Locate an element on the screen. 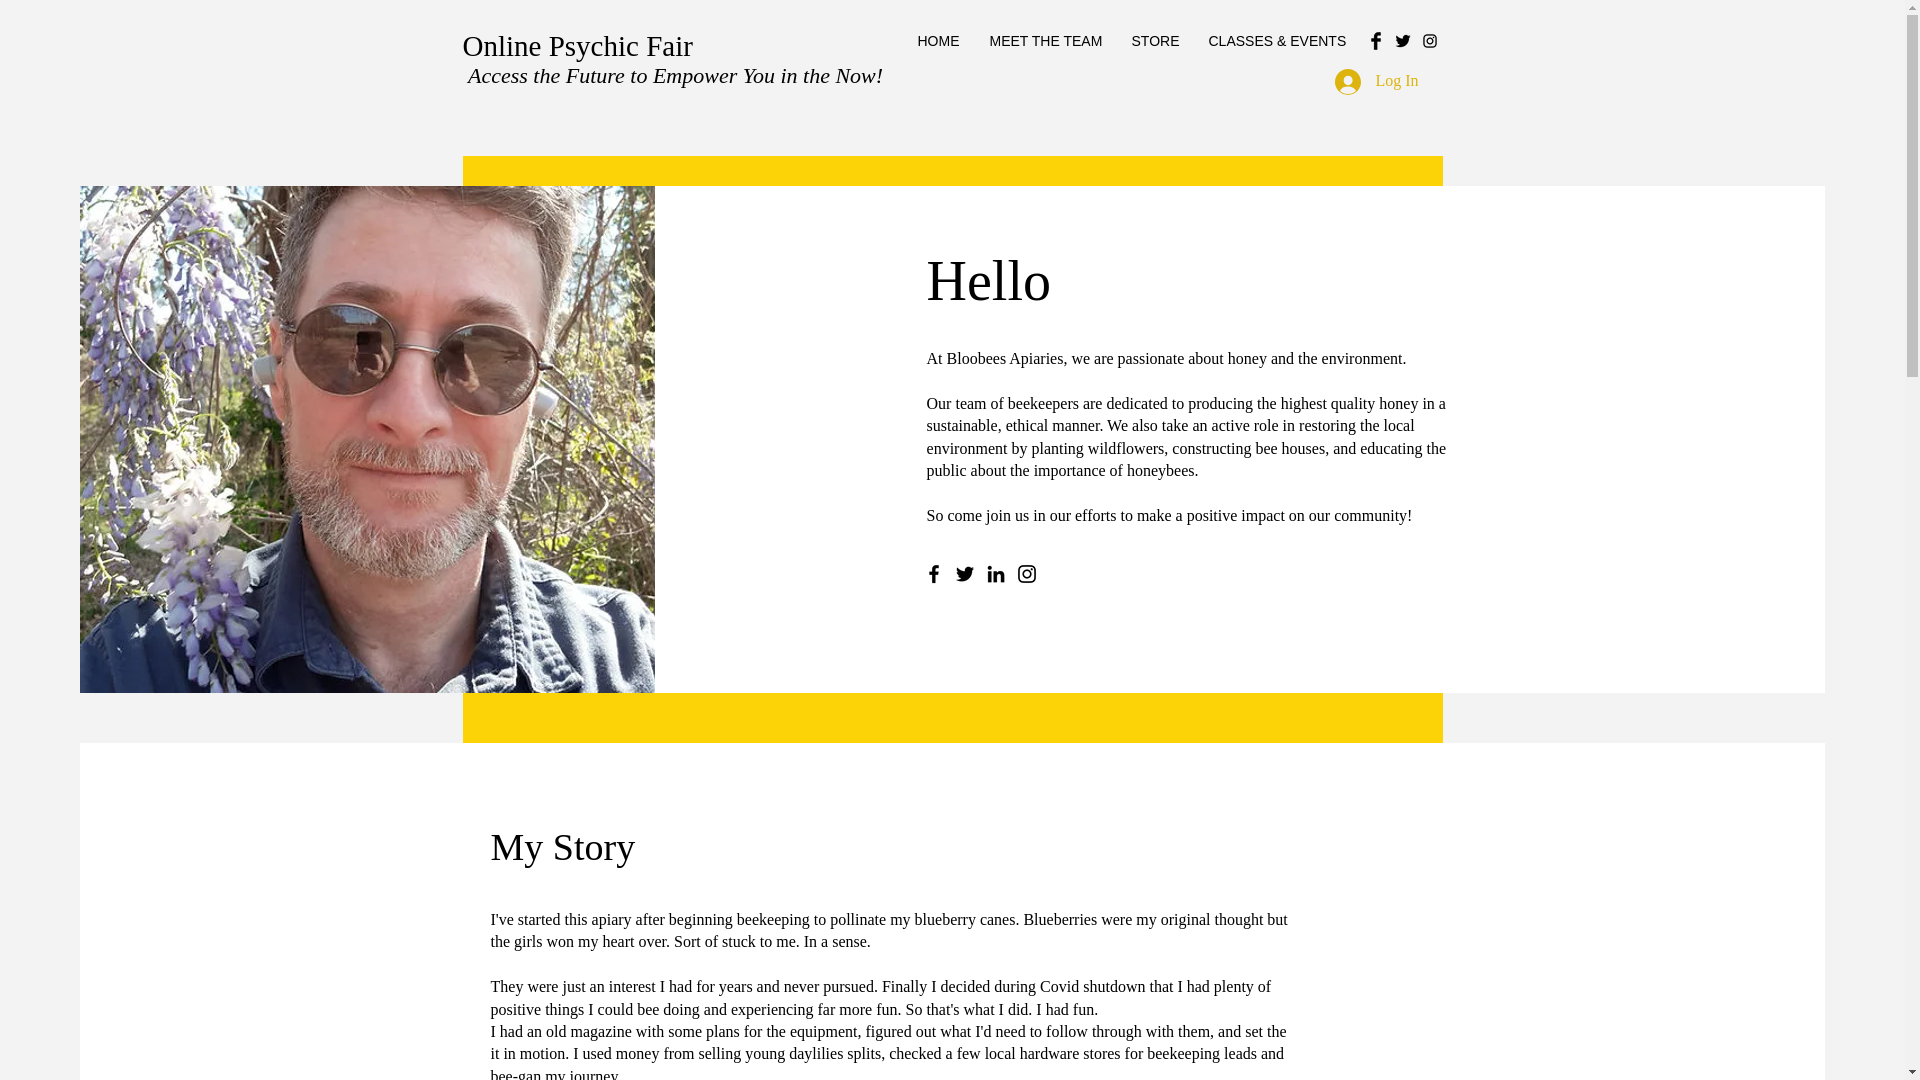 The image size is (1920, 1080). Online Psychic Fair is located at coordinates (576, 46).